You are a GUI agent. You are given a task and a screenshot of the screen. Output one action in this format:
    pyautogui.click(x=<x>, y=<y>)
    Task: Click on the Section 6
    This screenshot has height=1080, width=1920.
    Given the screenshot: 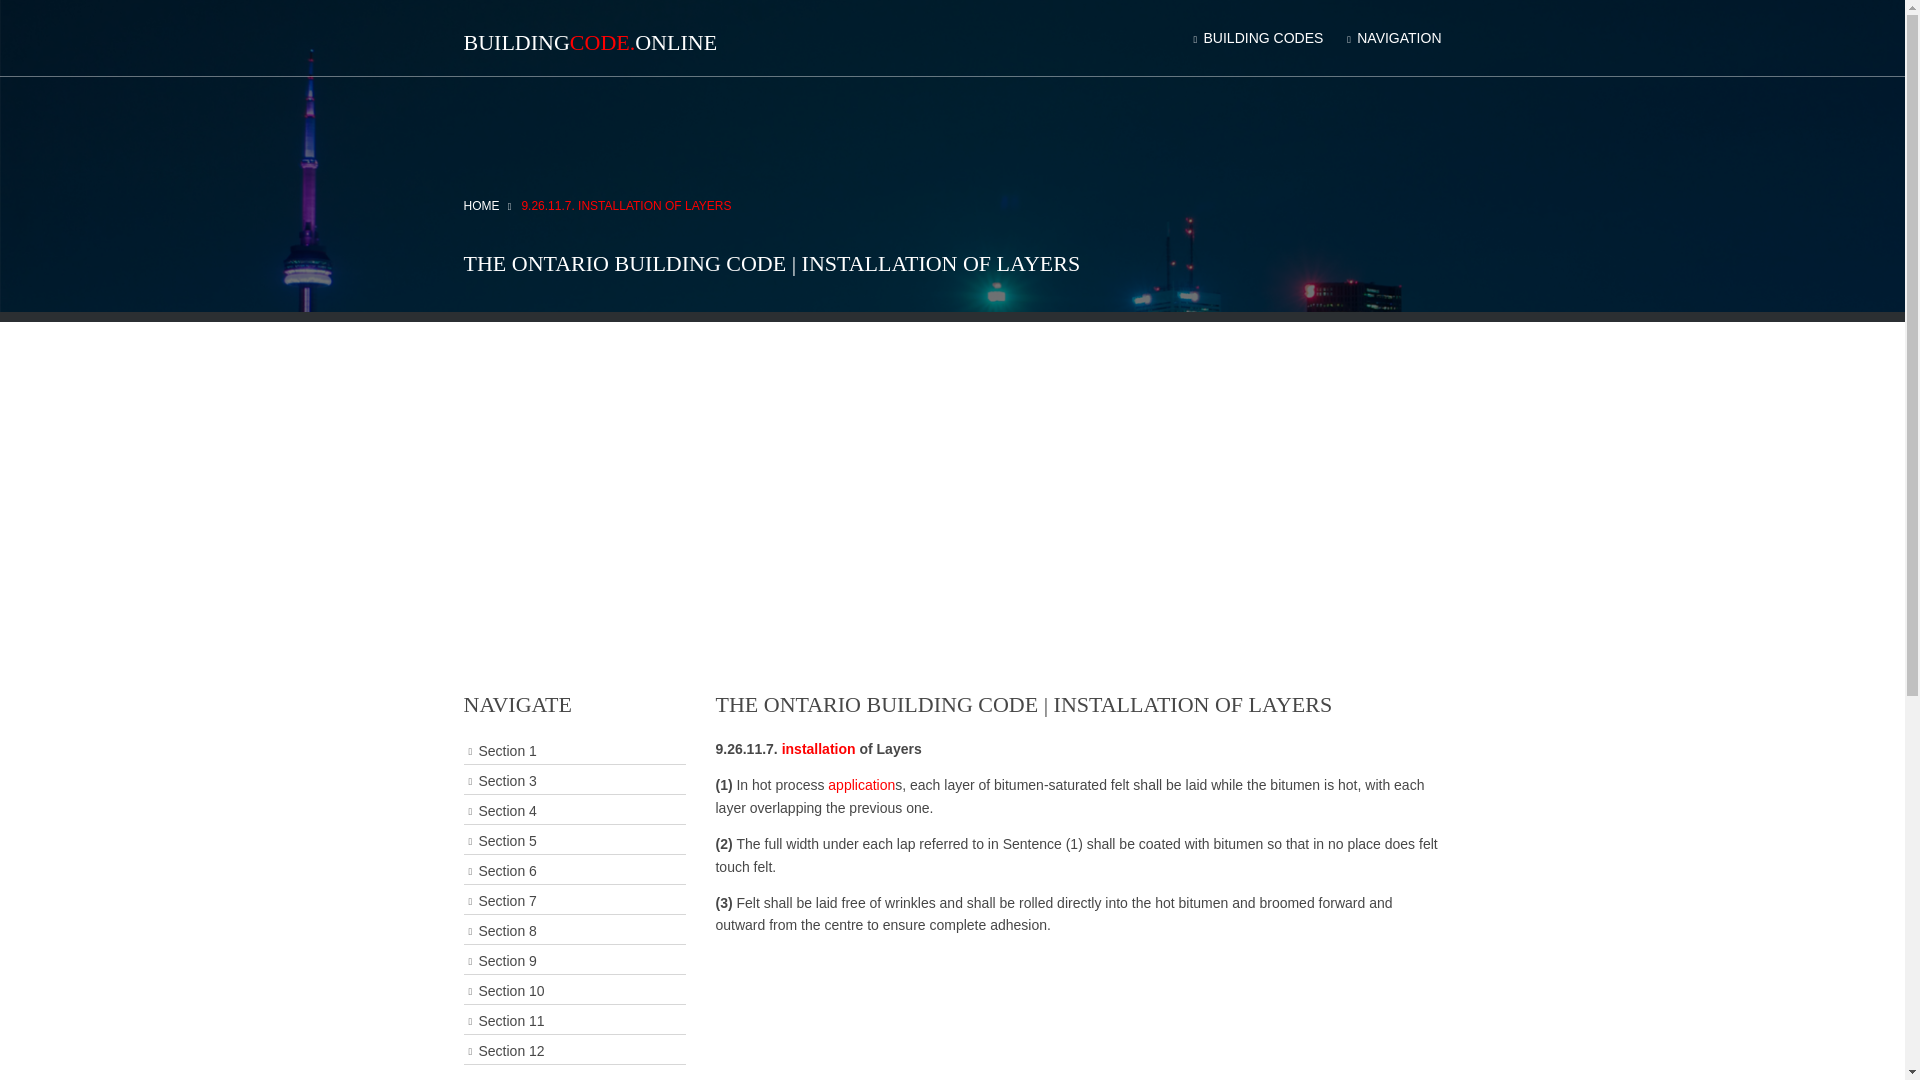 What is the action you would take?
    pyautogui.click(x=574, y=870)
    